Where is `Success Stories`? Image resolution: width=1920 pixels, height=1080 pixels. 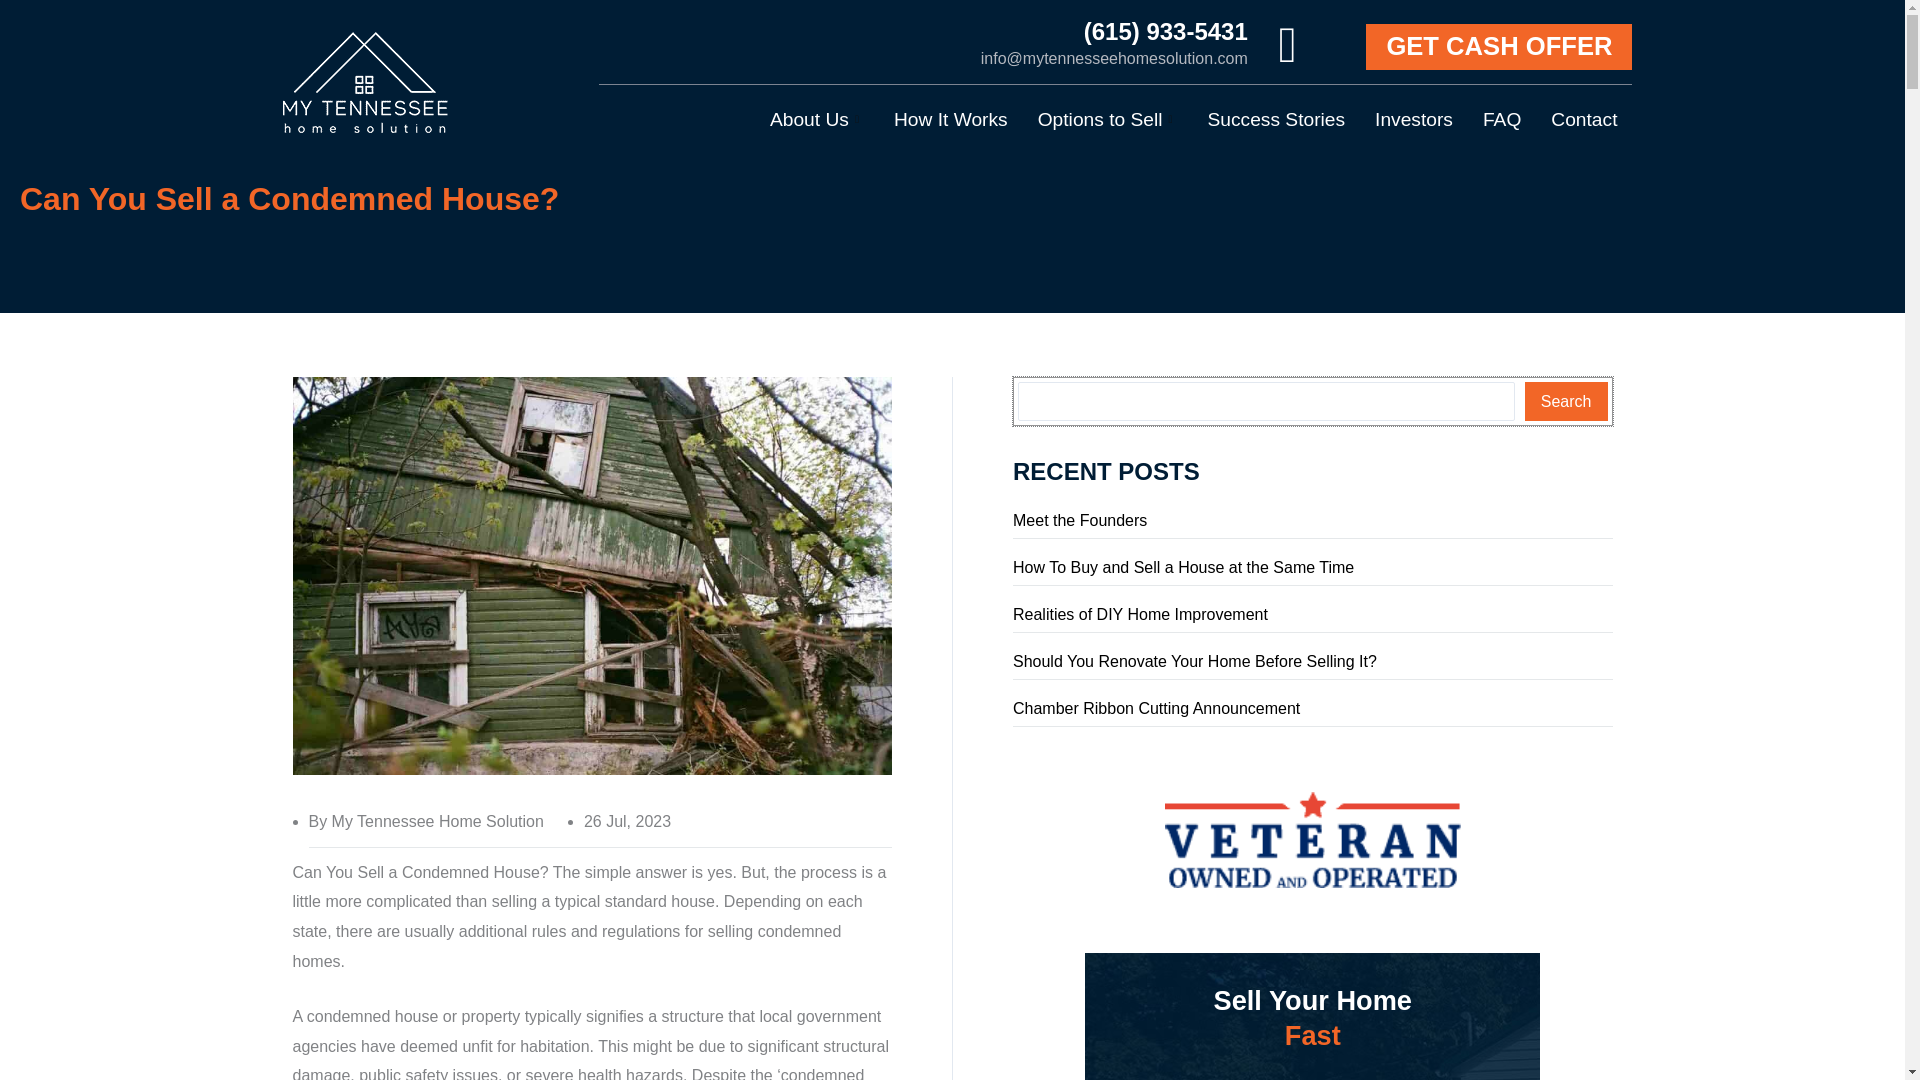 Success Stories is located at coordinates (1276, 120).